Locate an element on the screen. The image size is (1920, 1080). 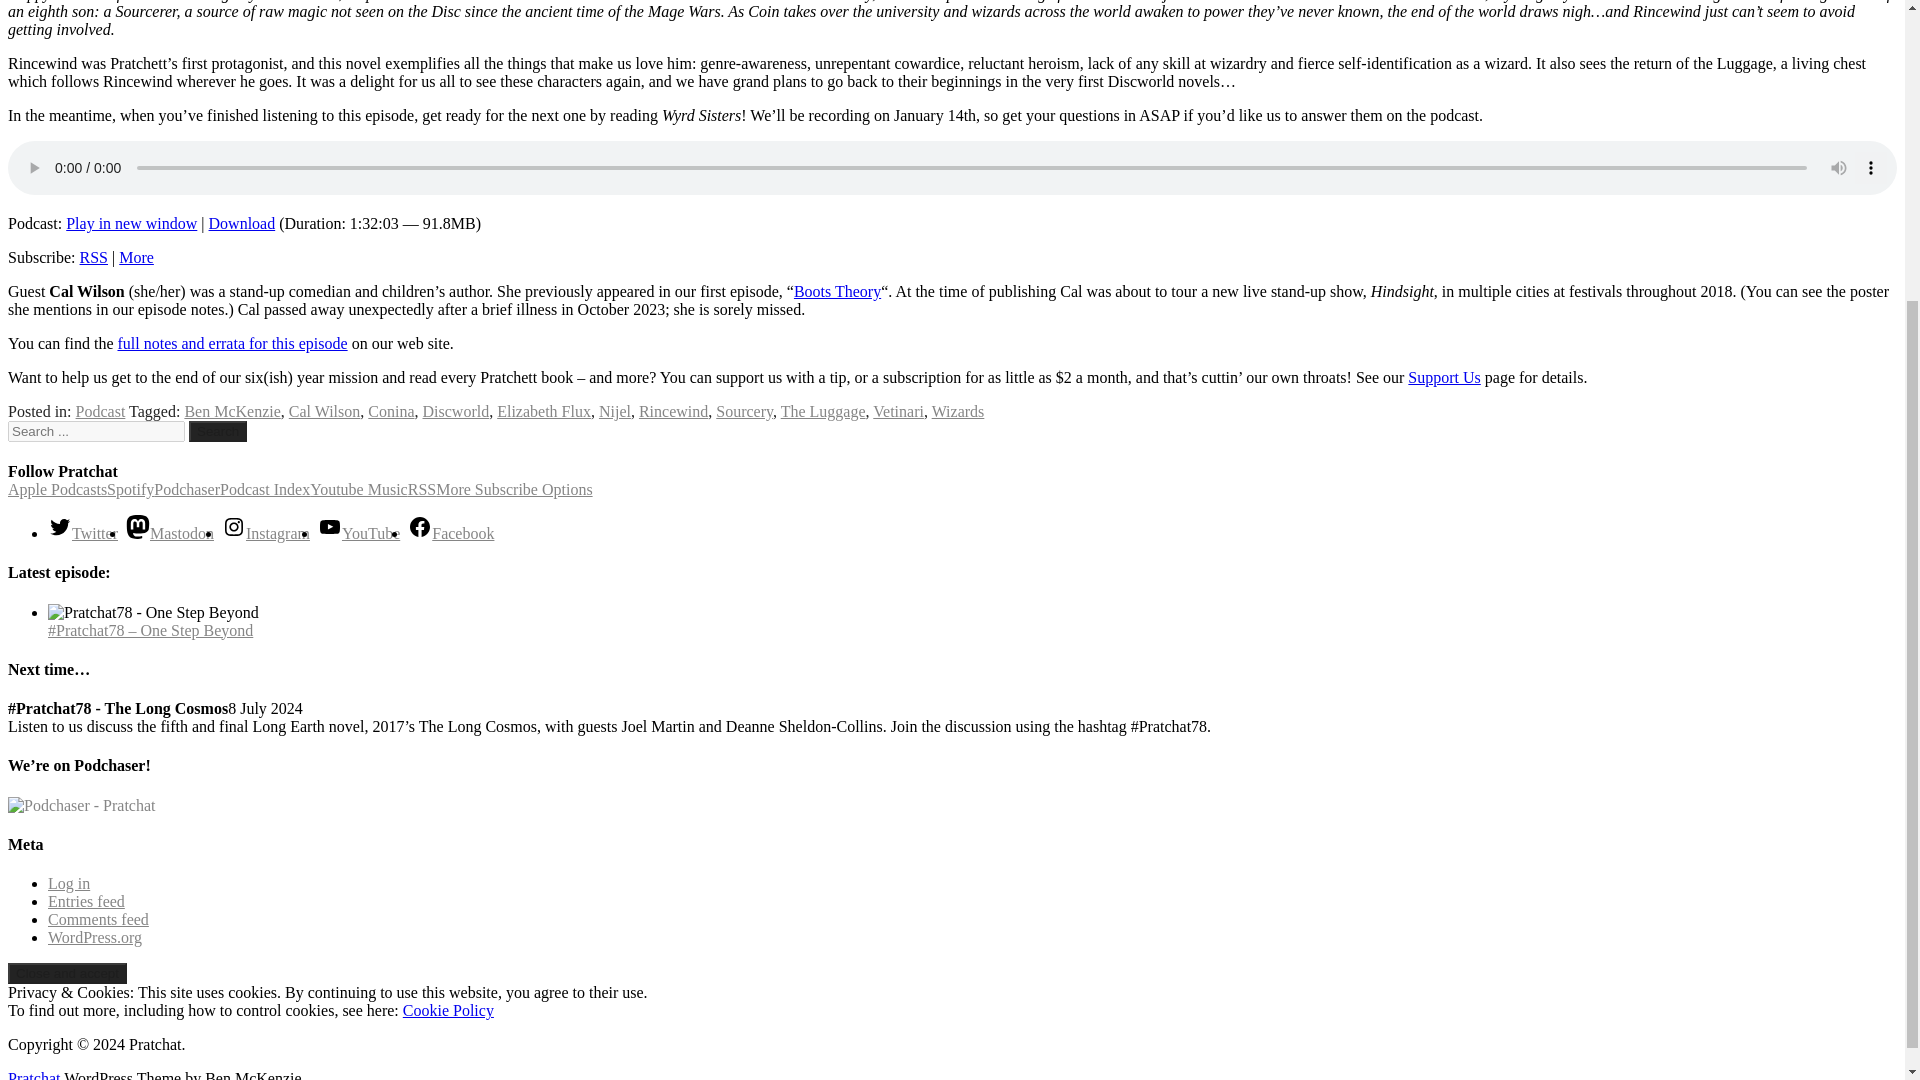
More Subscribe Options is located at coordinates (513, 488).